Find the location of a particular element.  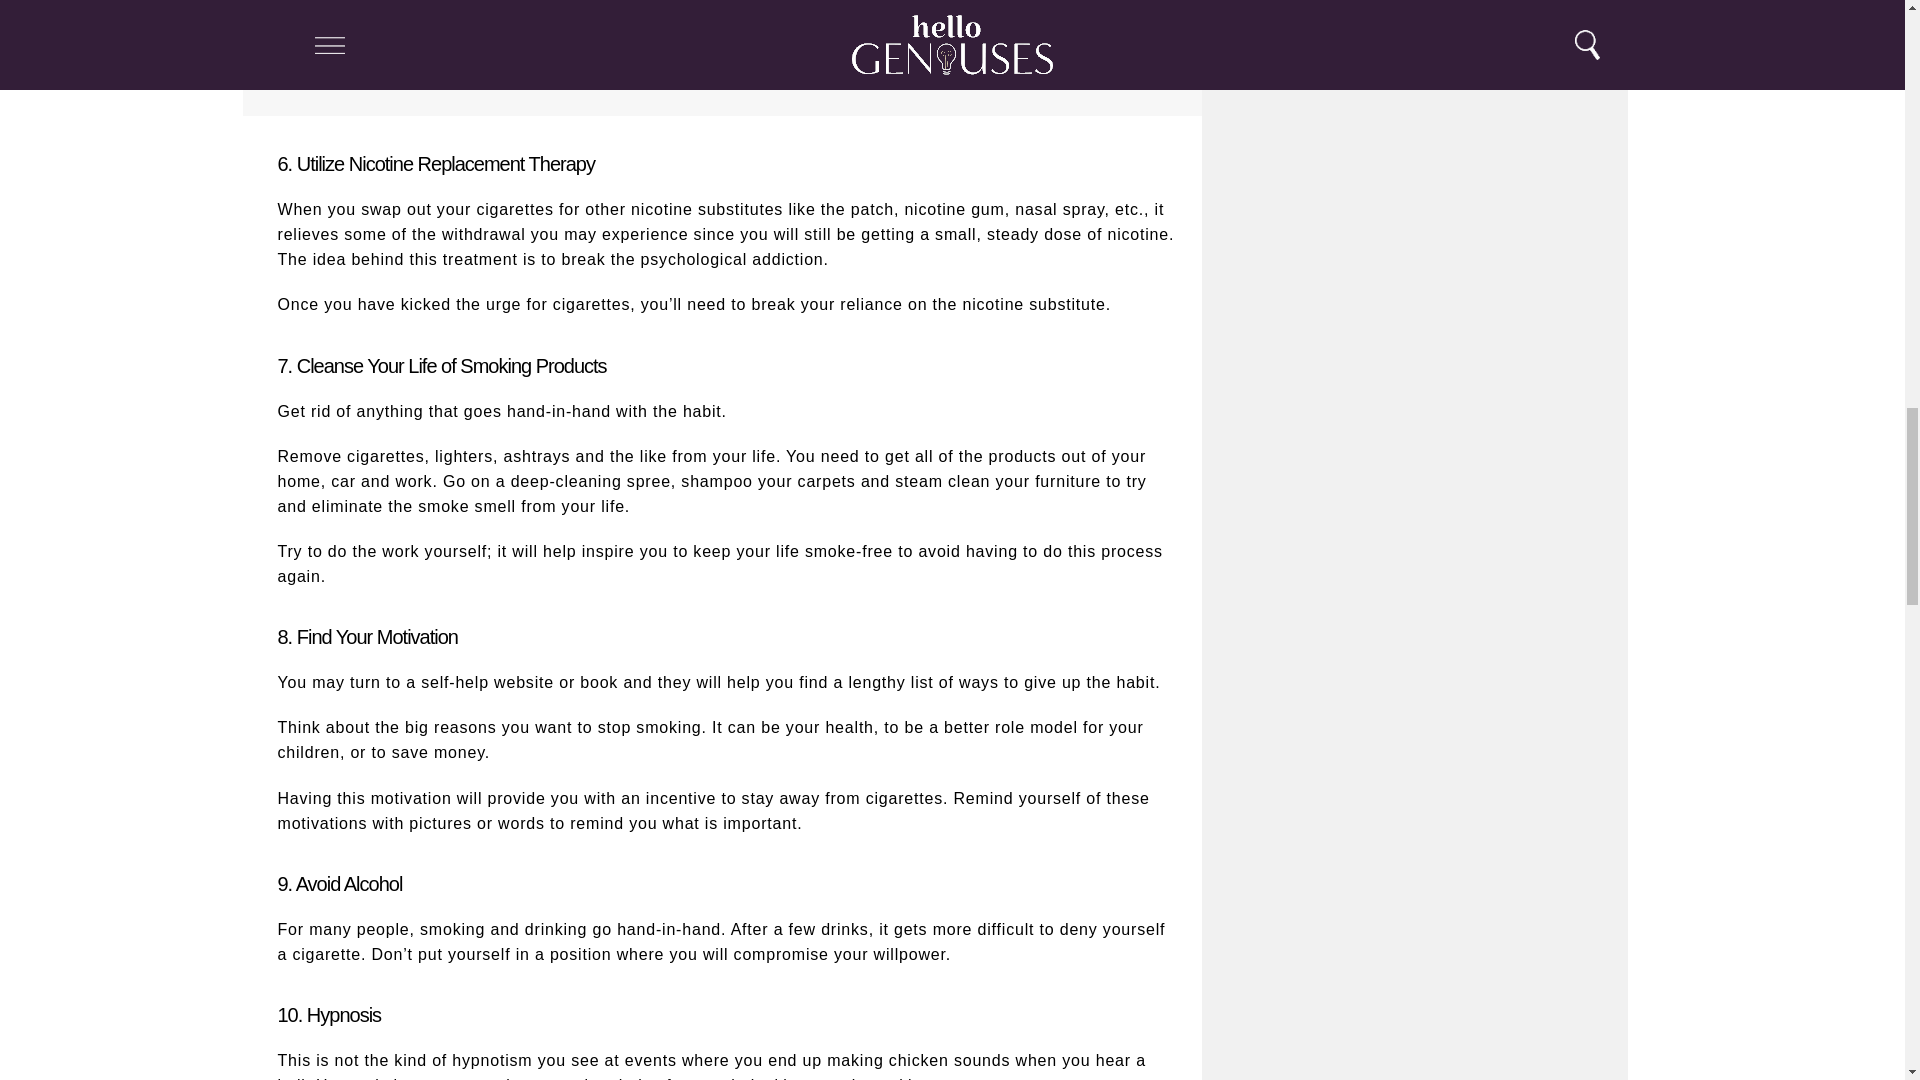

Acupuncture Benefits is located at coordinates (960, 48).